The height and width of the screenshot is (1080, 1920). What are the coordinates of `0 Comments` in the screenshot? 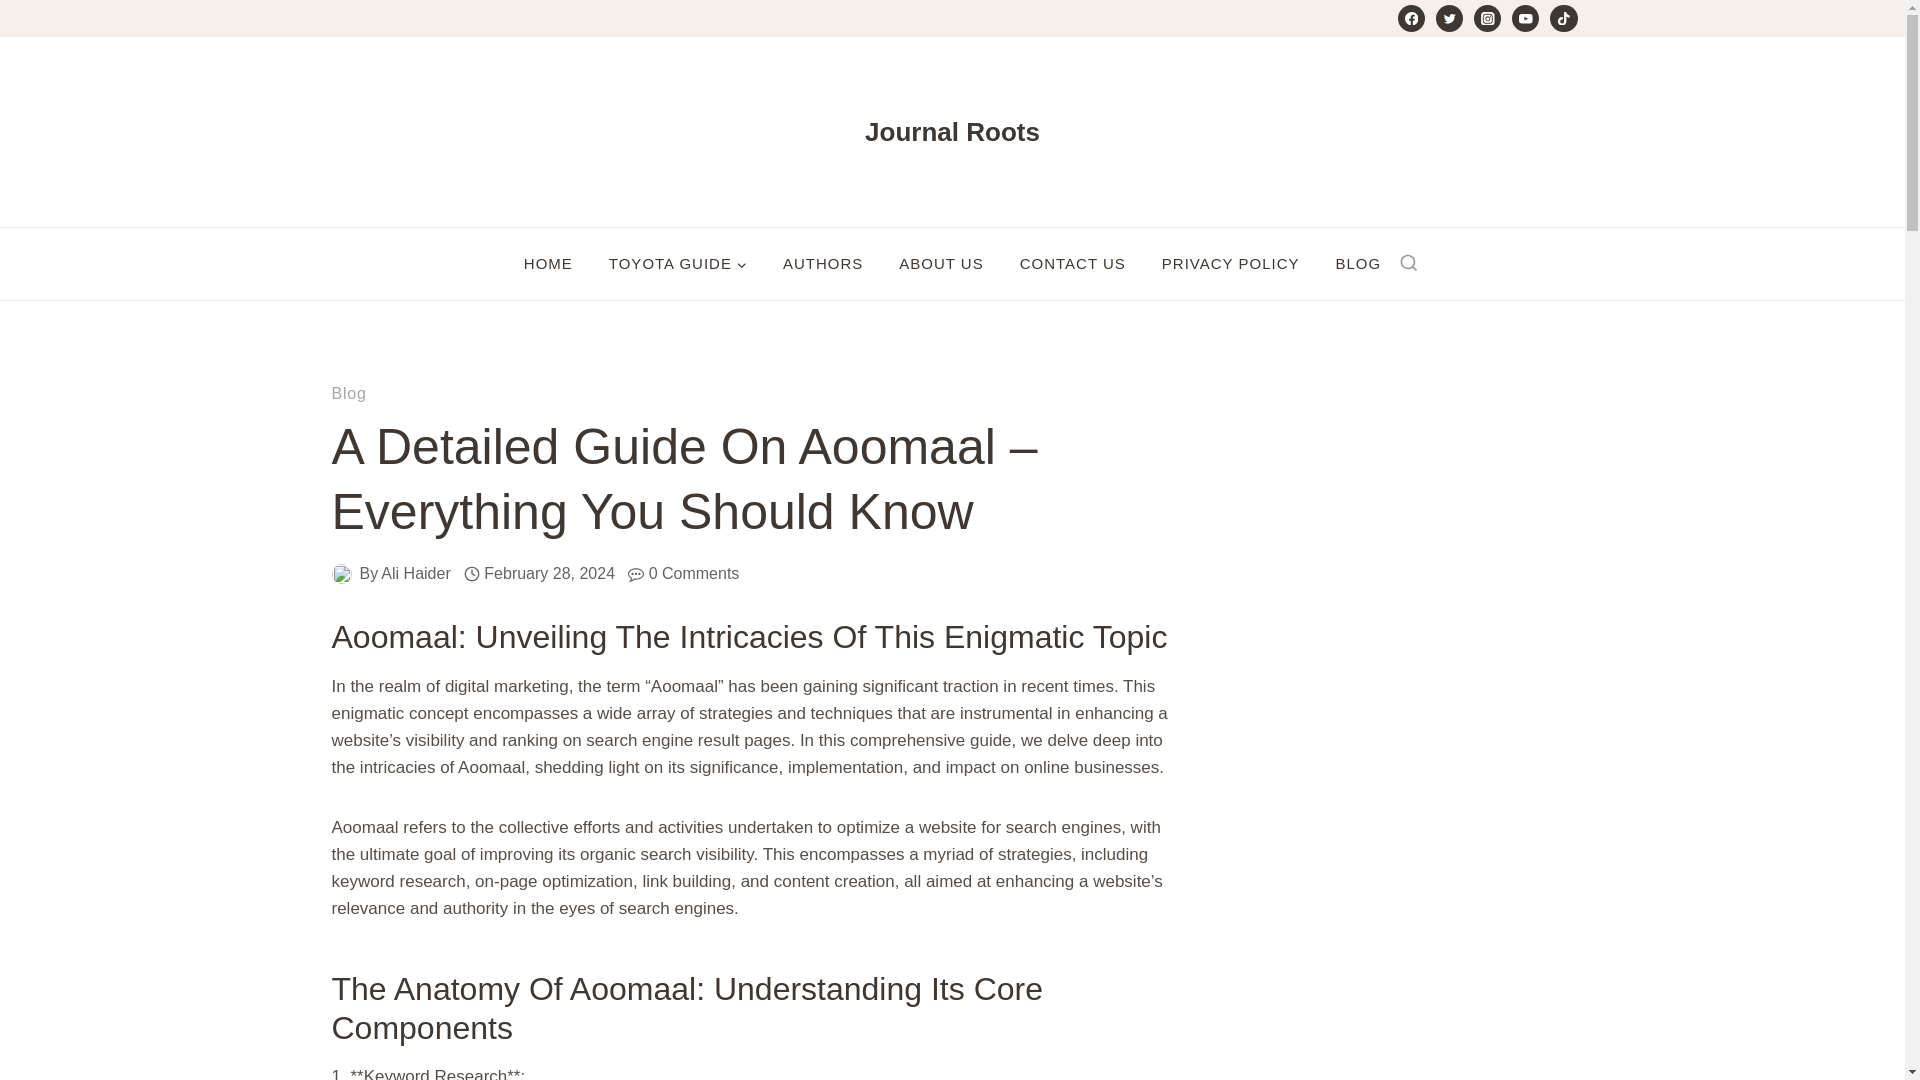 It's located at (694, 574).